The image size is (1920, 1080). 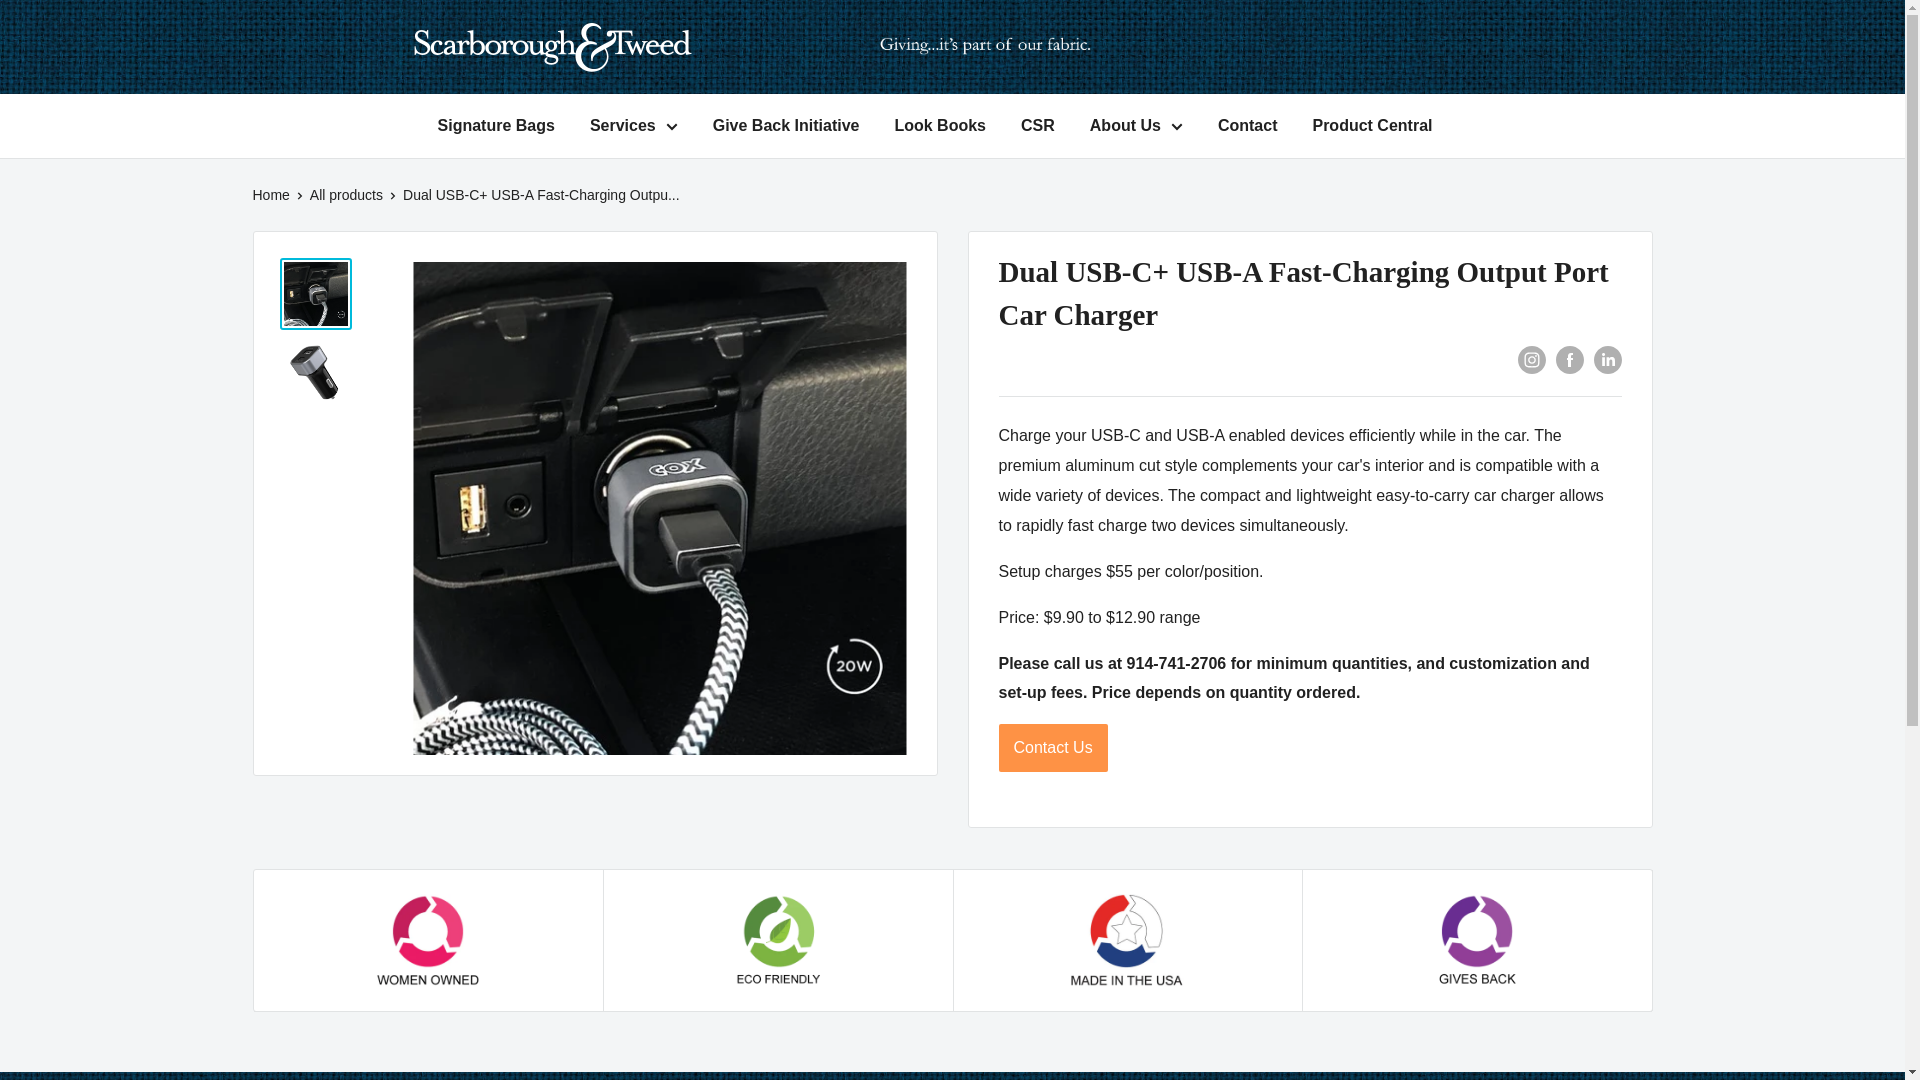 What do you see at coordinates (496, 126) in the screenshot?
I see `Signature Bags` at bounding box center [496, 126].